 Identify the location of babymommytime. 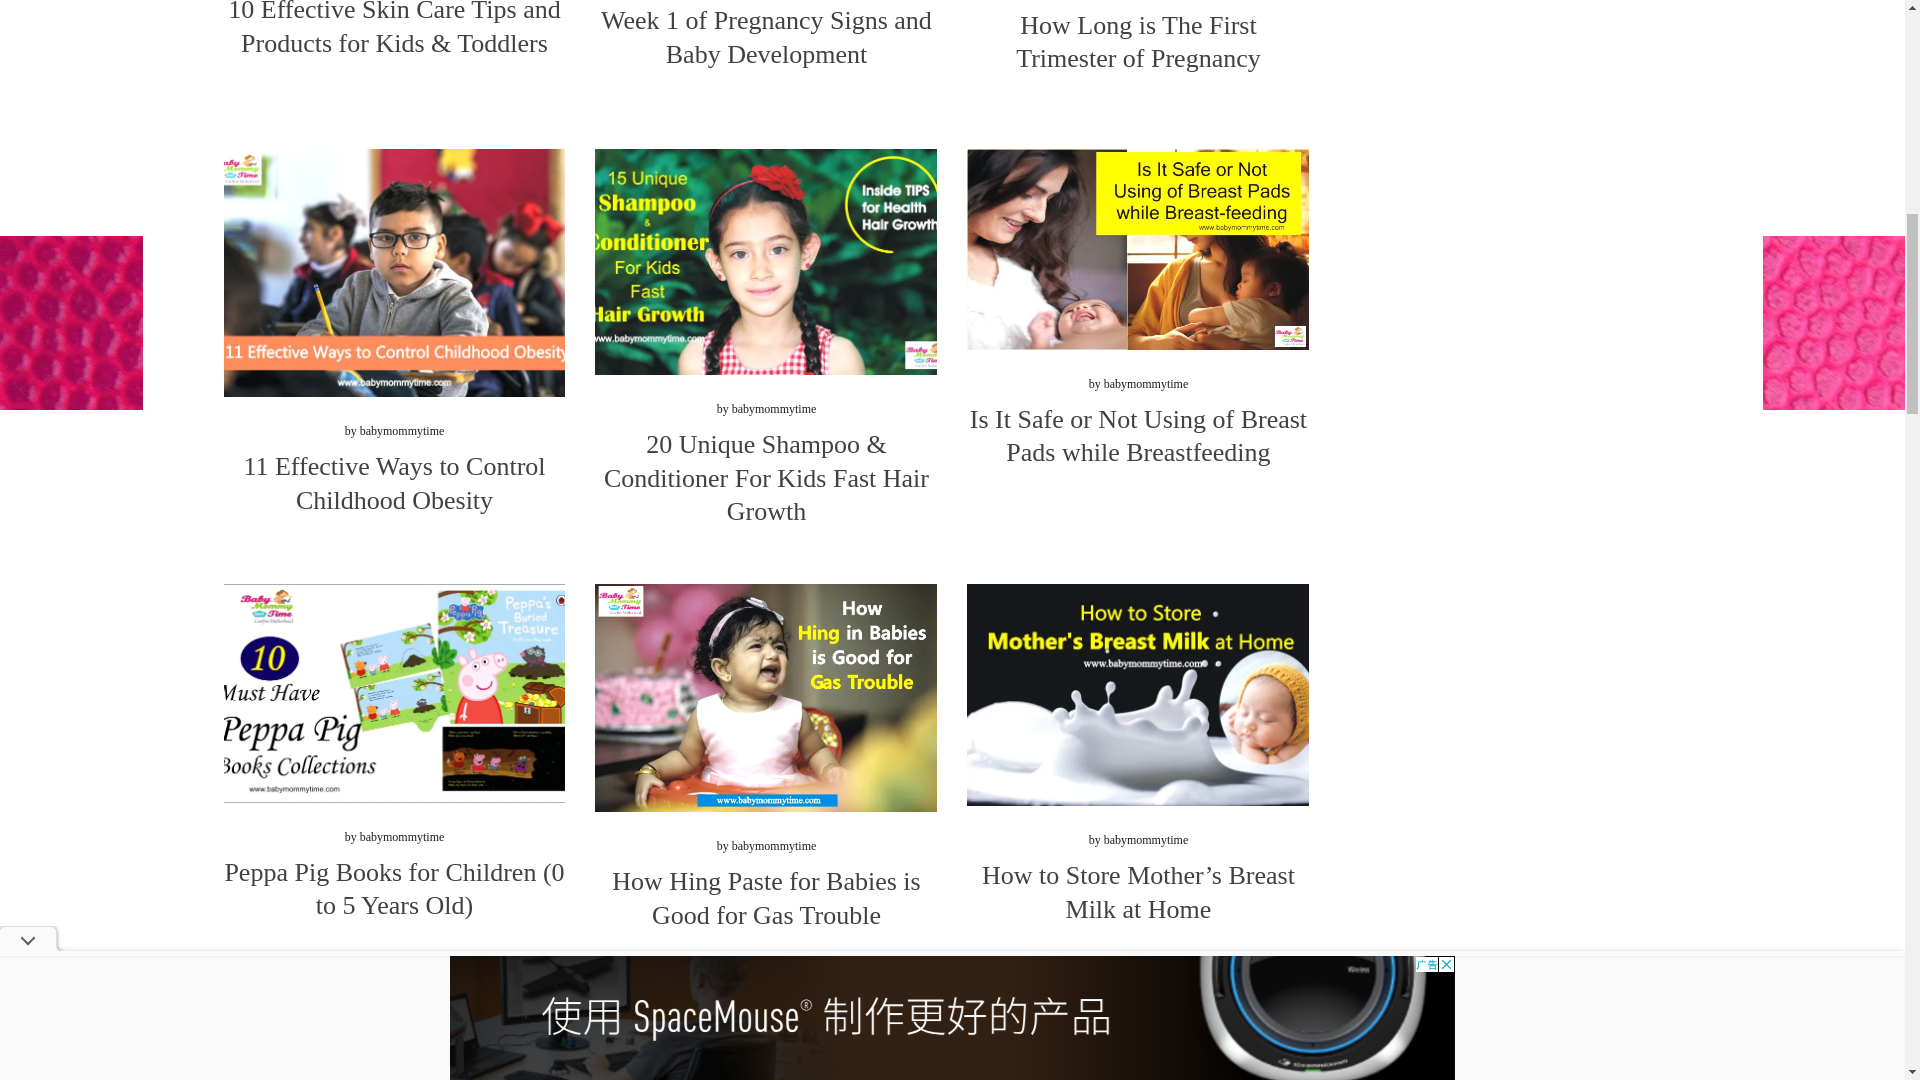
(402, 431).